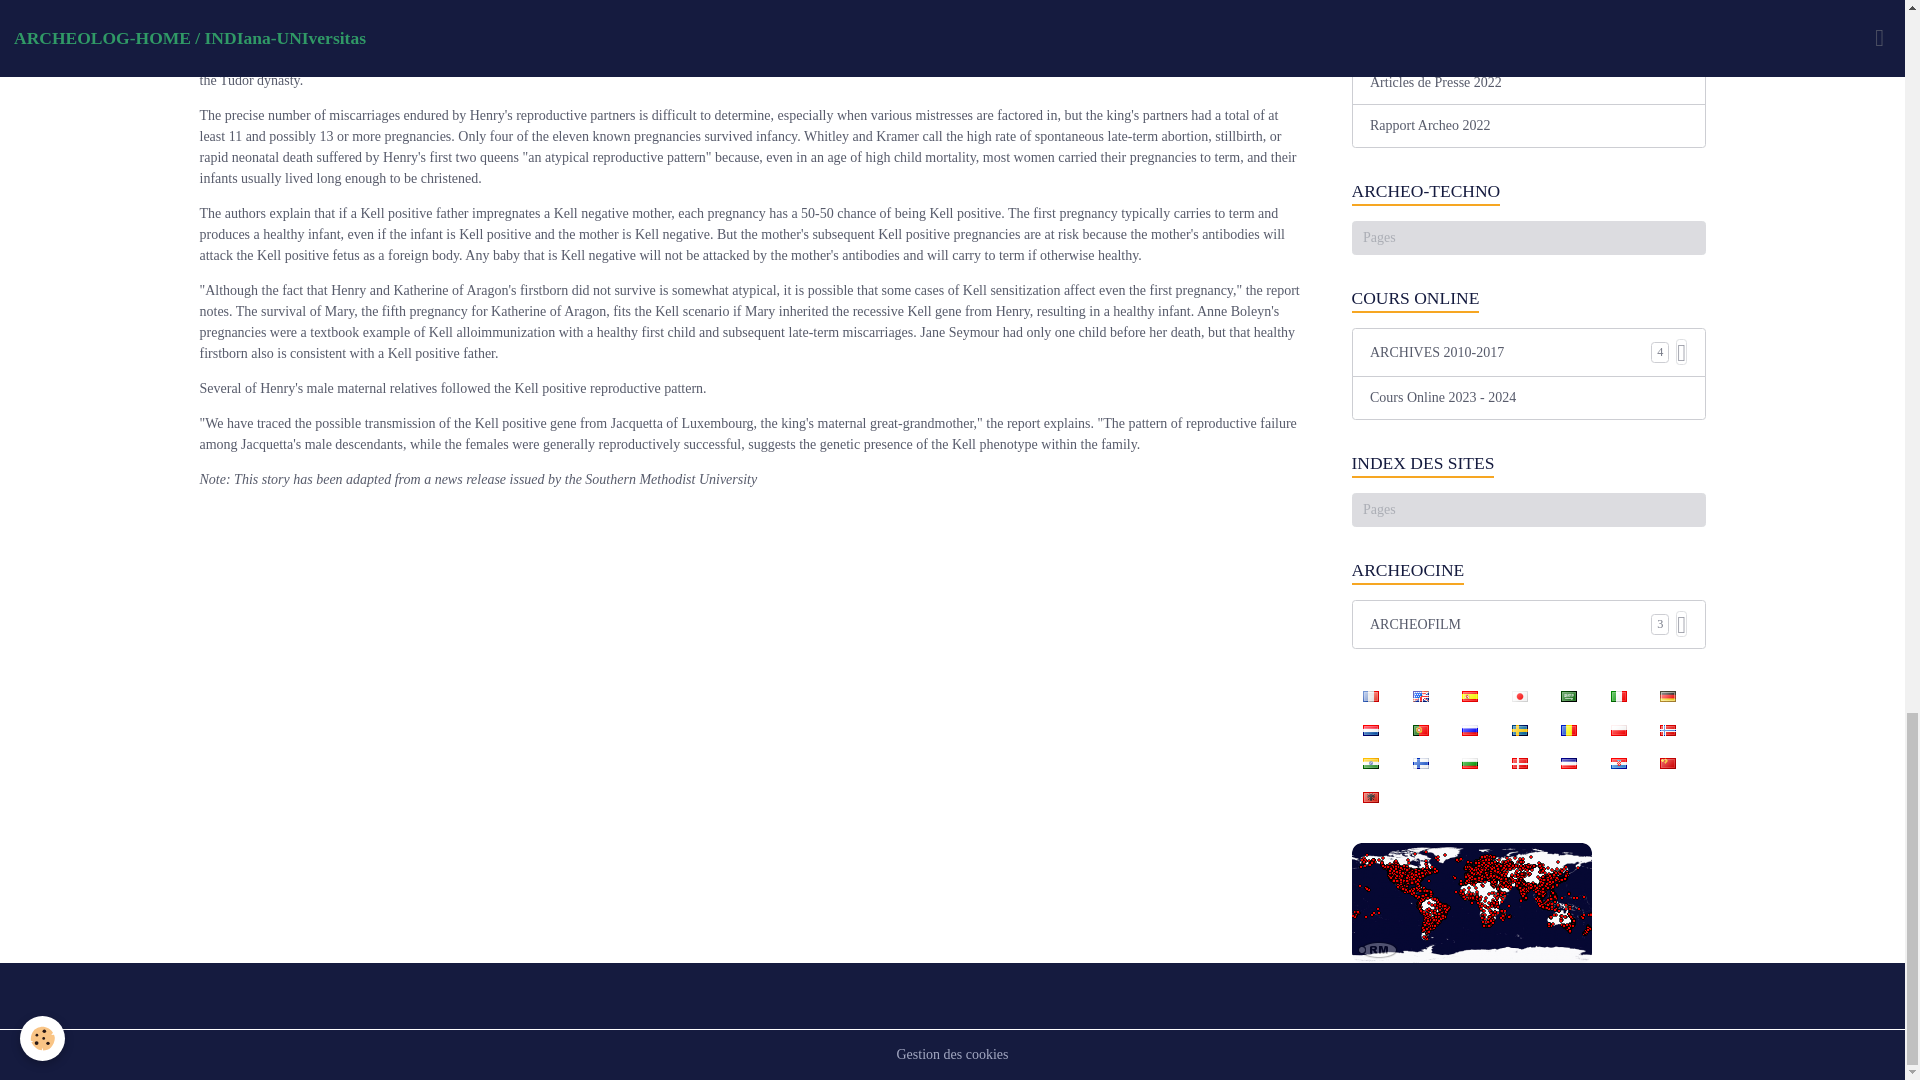 This screenshot has height=1080, width=1920. I want to click on Czech, so click(1569, 762).